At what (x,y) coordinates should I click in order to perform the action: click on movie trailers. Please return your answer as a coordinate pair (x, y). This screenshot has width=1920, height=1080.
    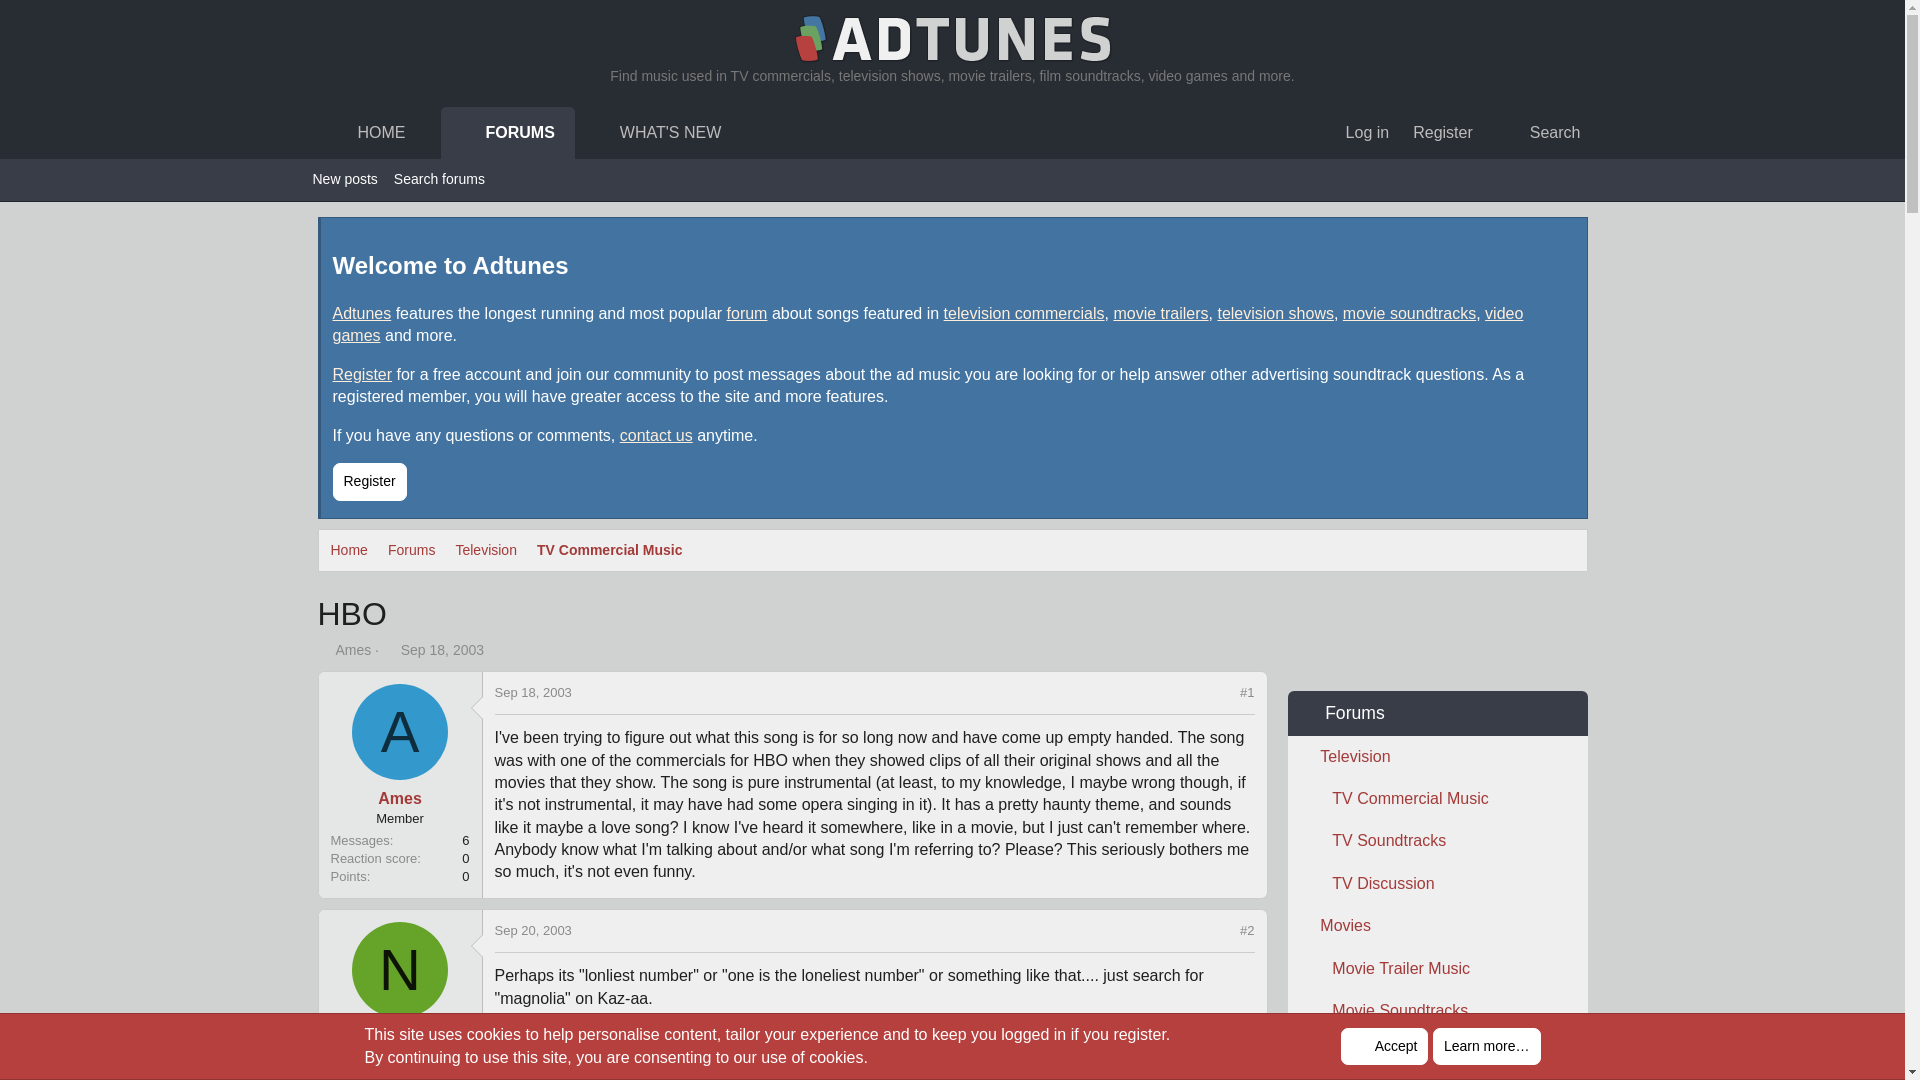
    Looking at the image, I should click on (1160, 312).